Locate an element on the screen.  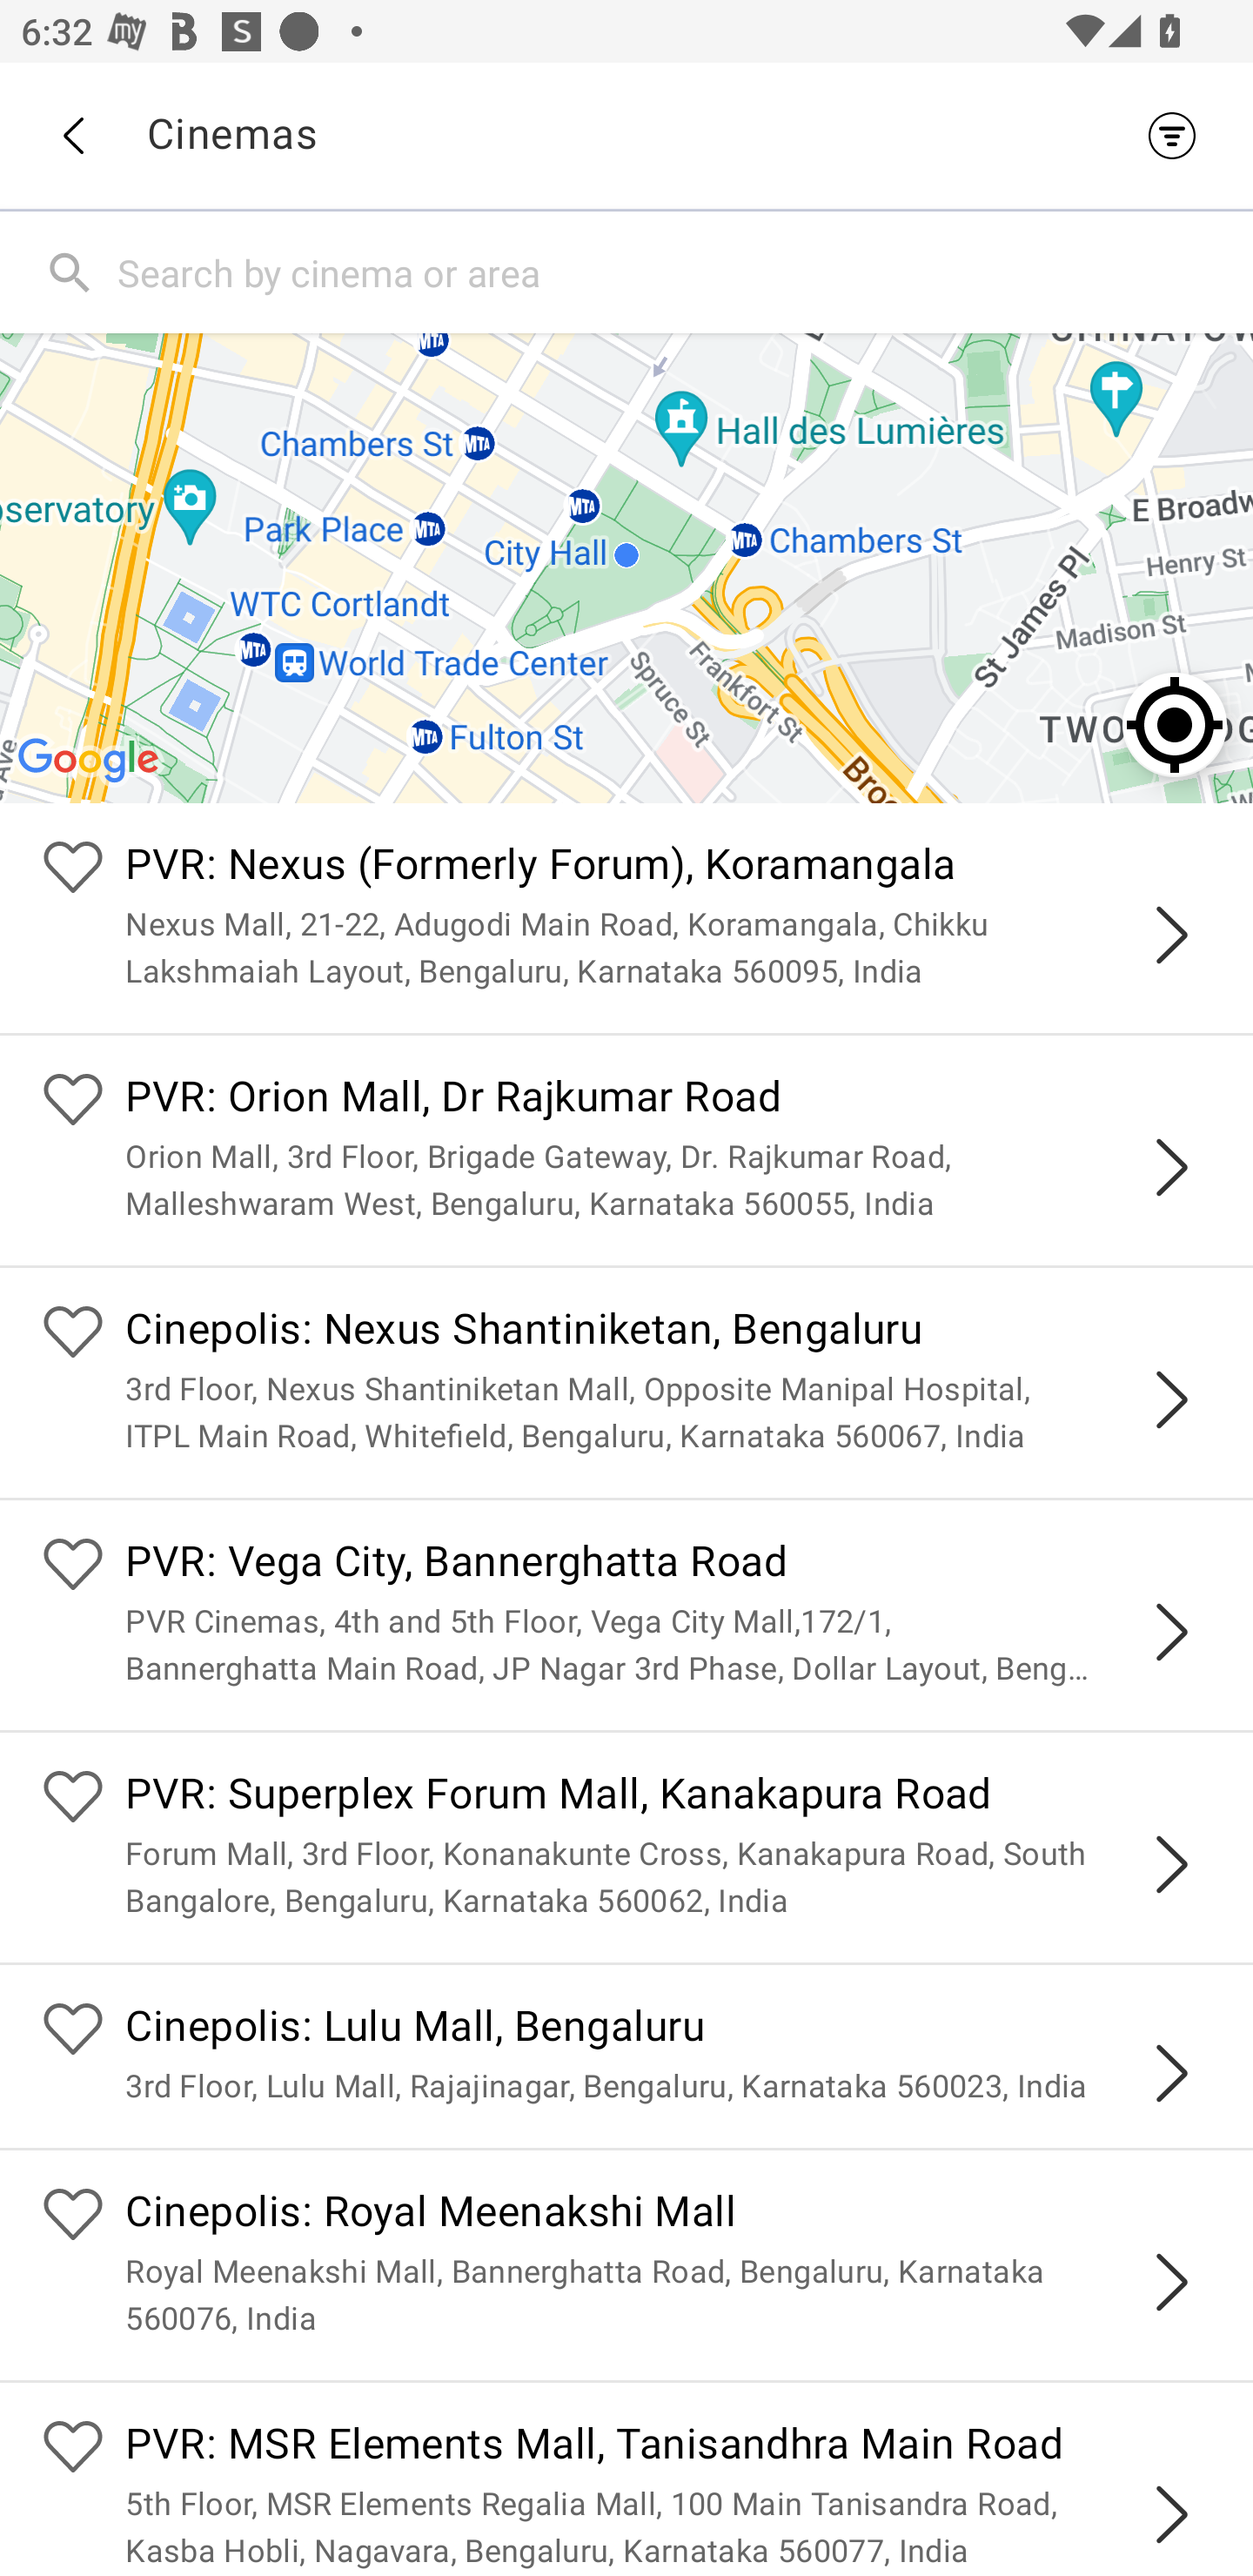
Back Cinemas Filter is located at coordinates (626, 135).